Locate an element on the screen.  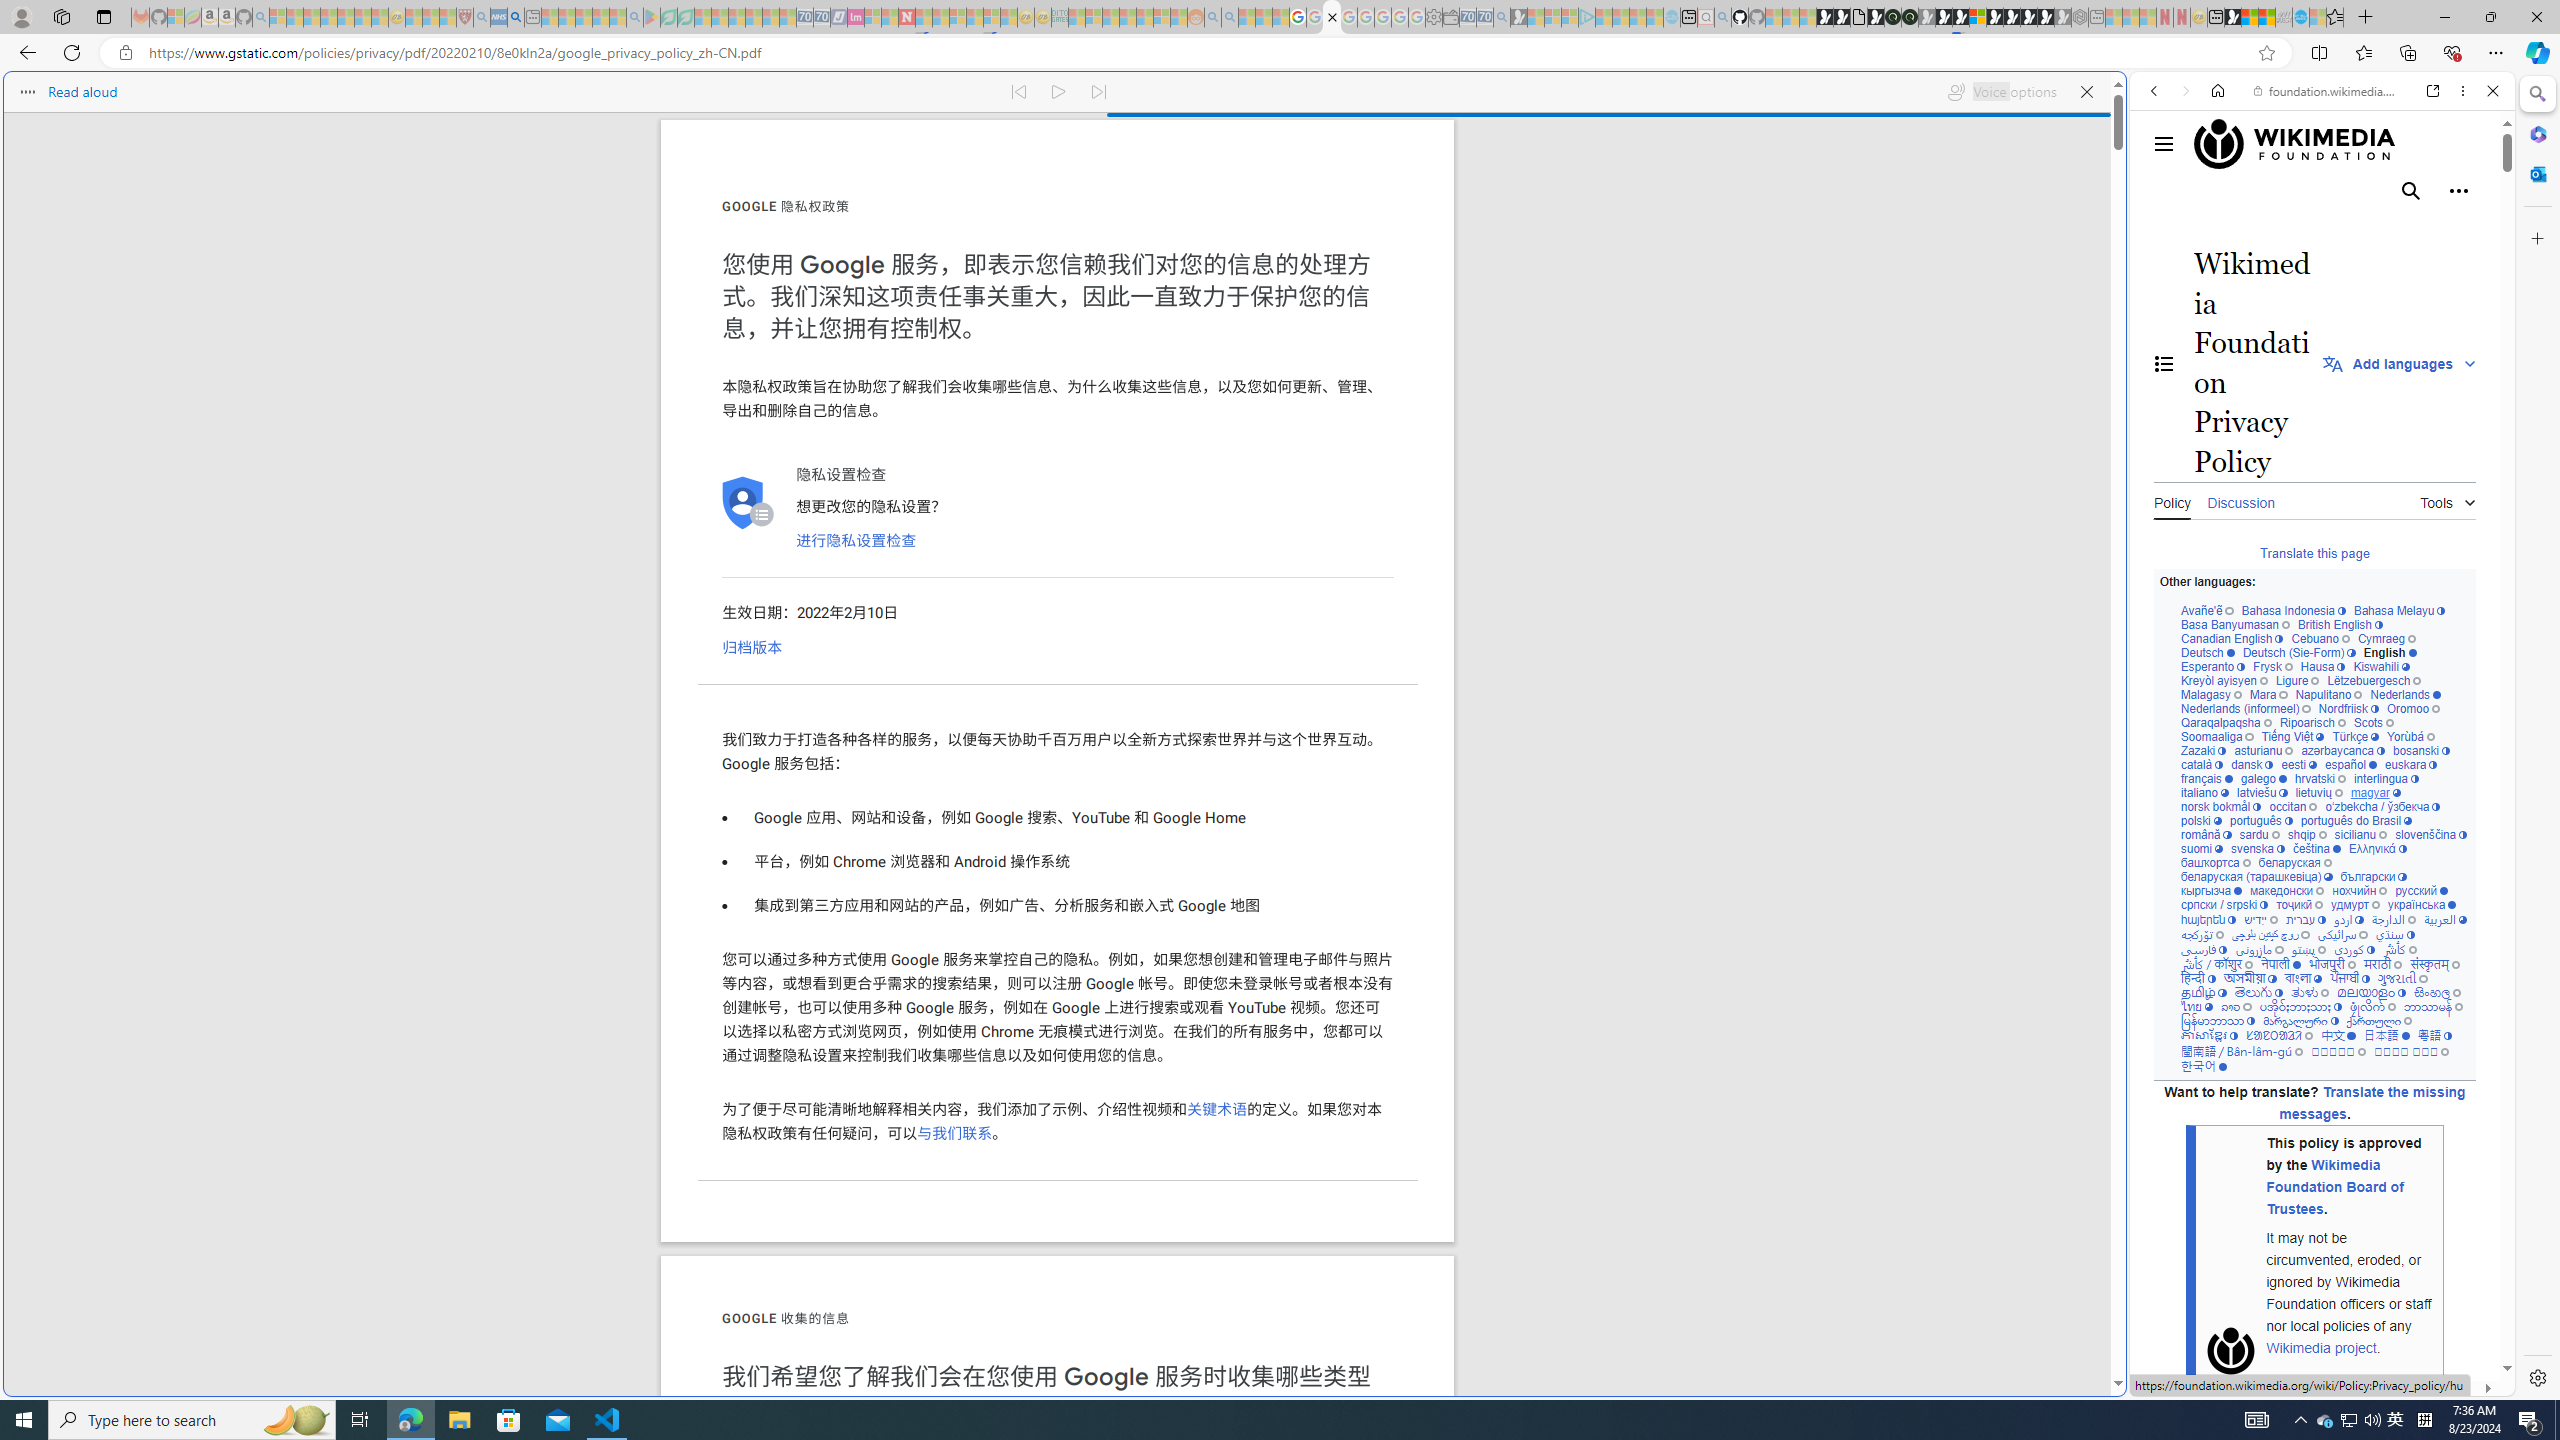
Zazaki is located at coordinates (2204, 751).